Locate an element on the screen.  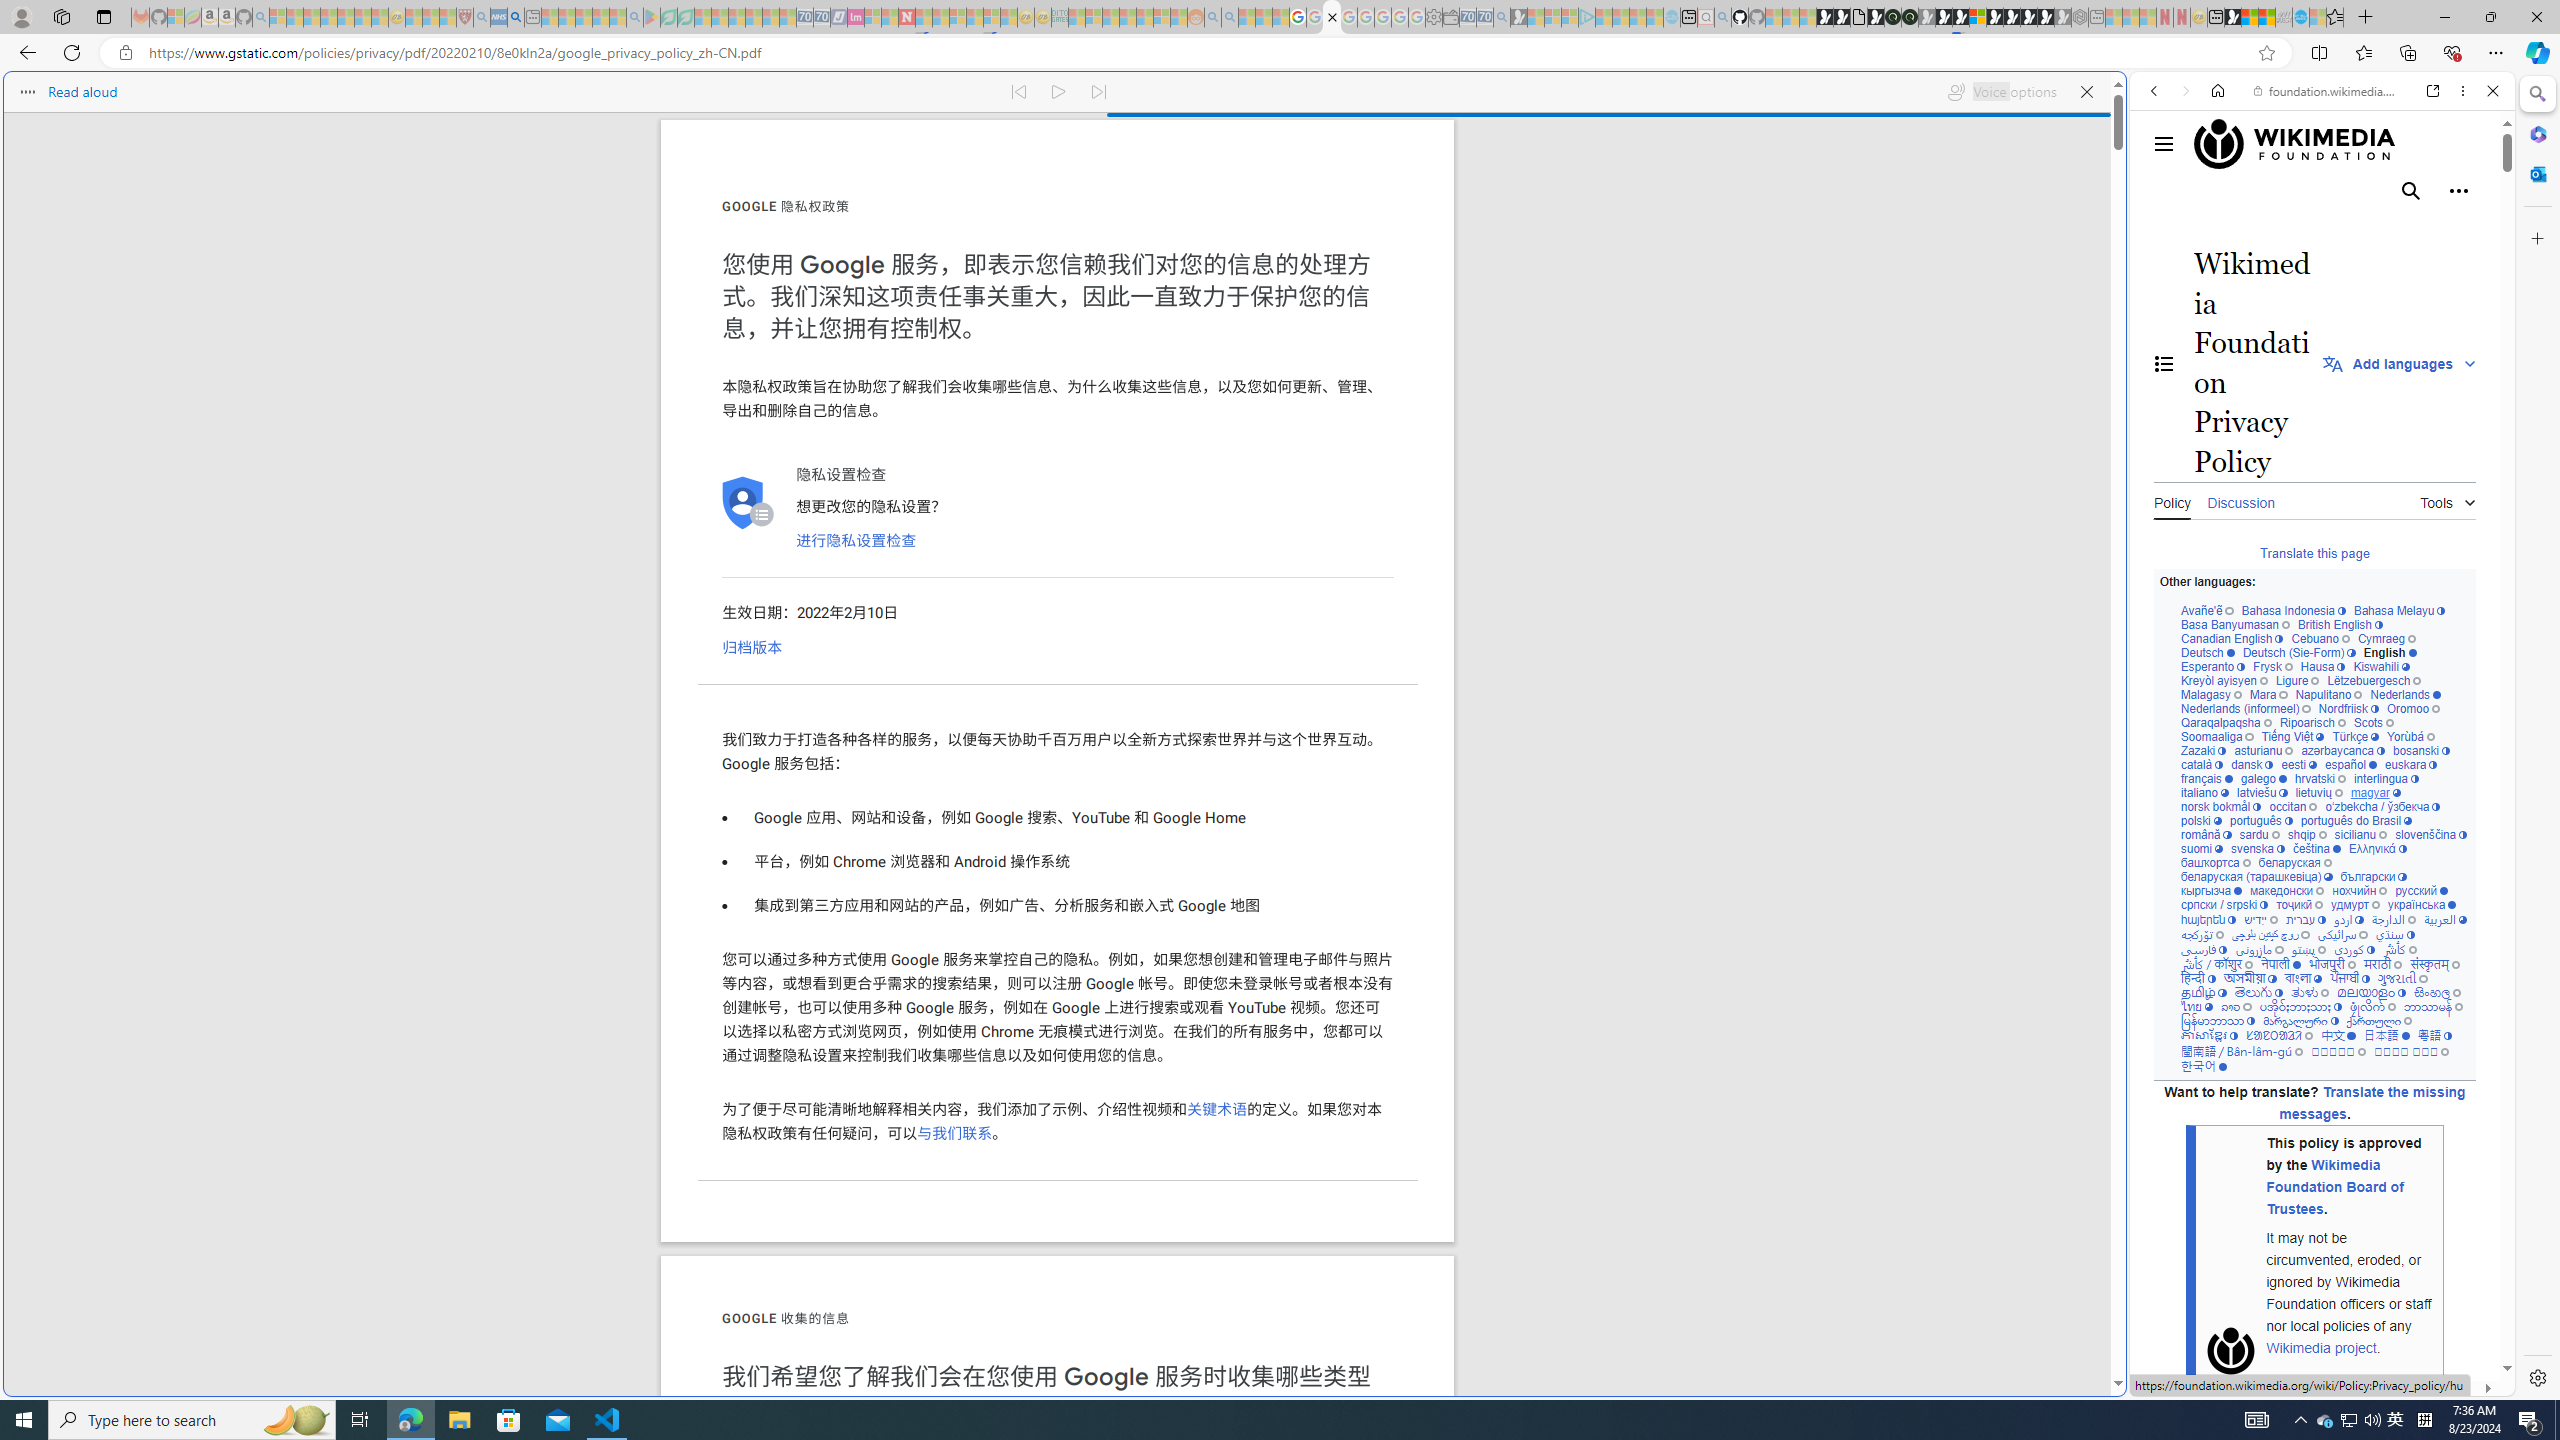
Zazaki is located at coordinates (2204, 751).